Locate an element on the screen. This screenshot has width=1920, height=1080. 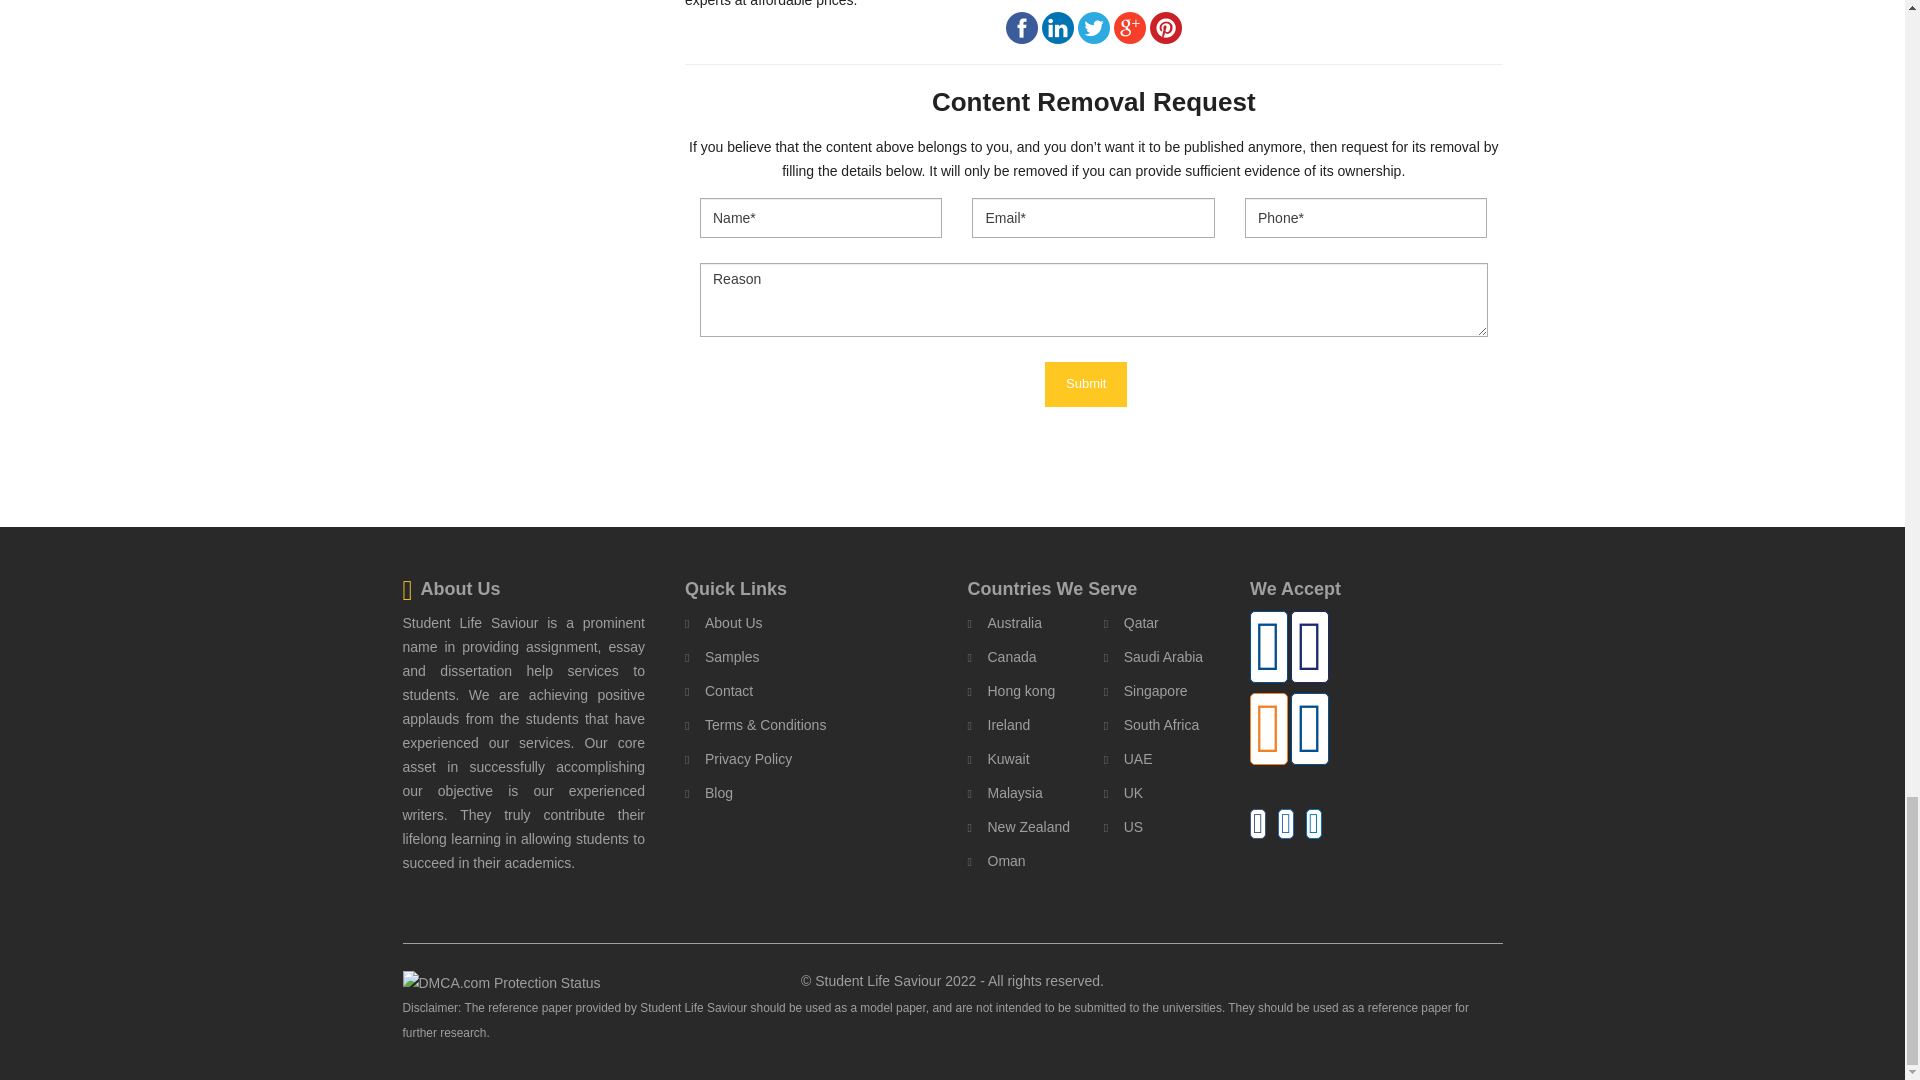
DMCA.com Protection Status is located at coordinates (500, 981).